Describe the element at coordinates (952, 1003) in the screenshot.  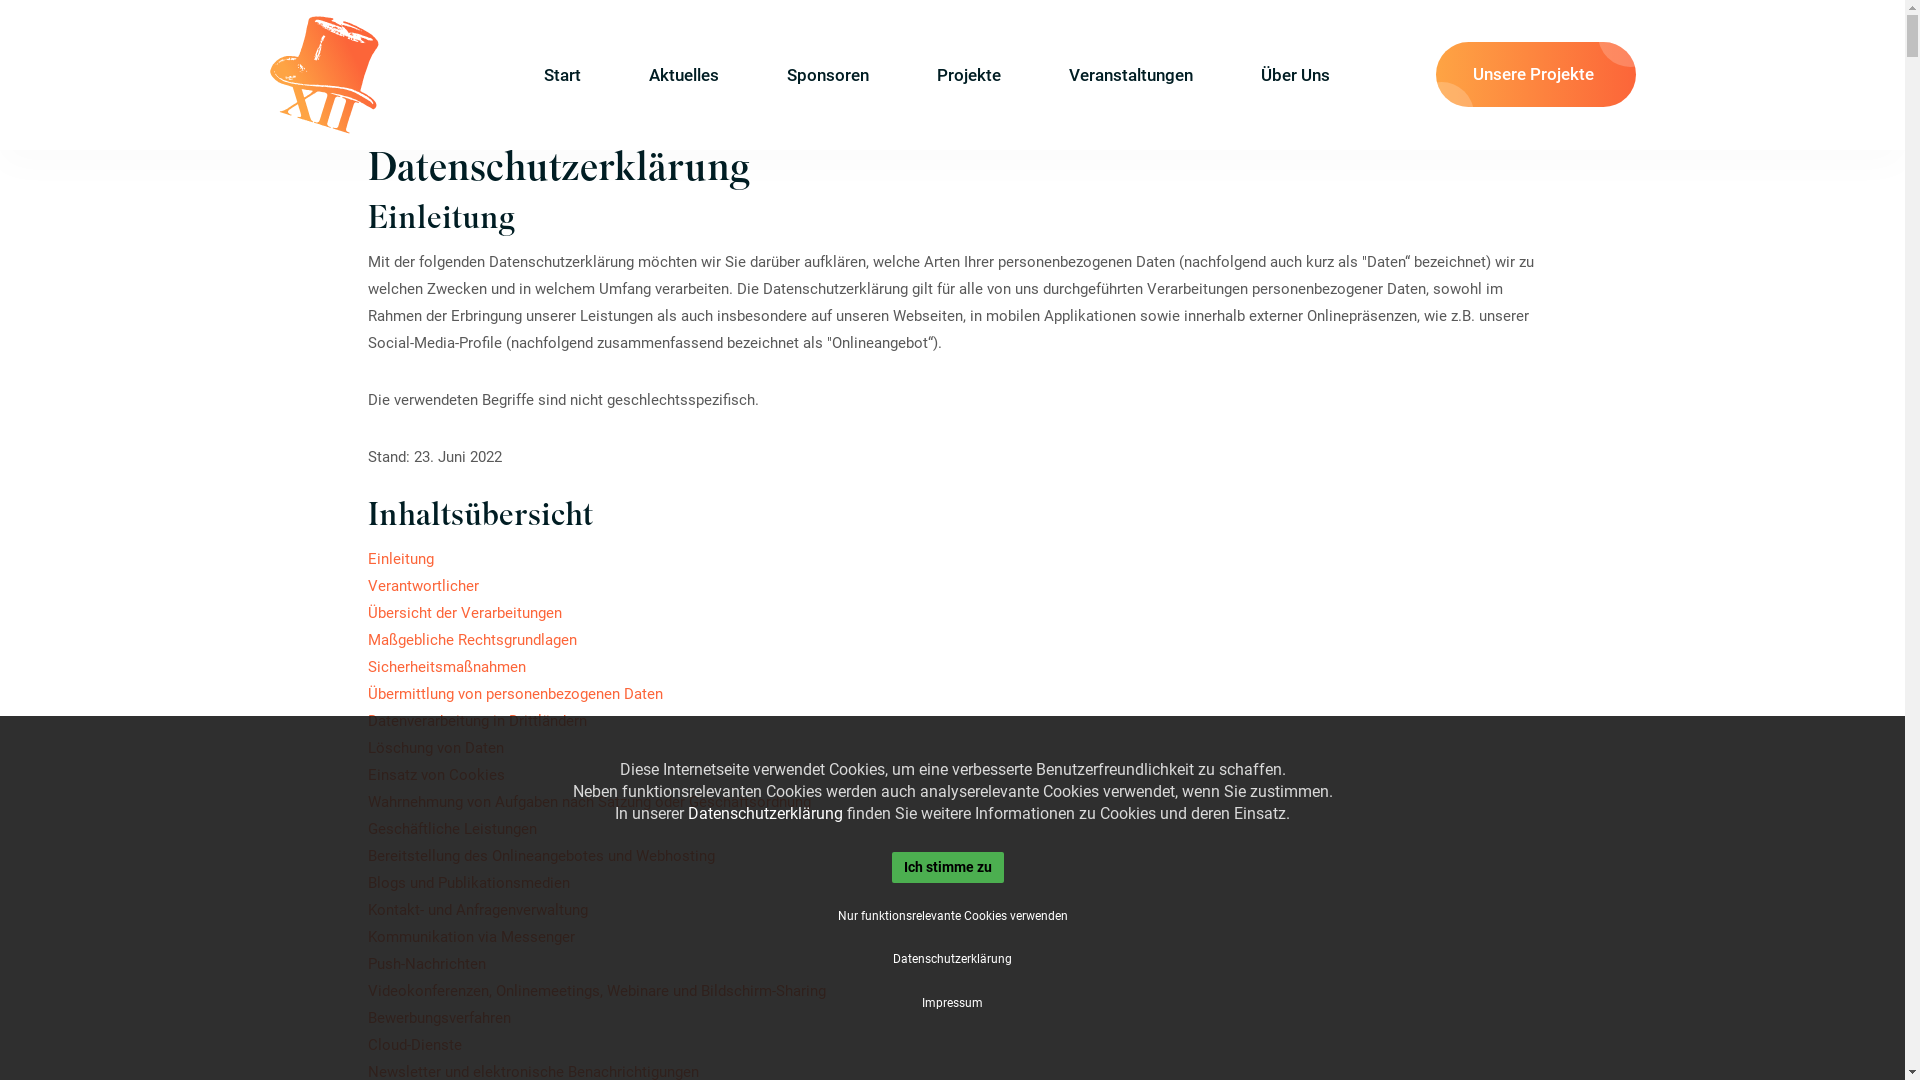
I see `Impressum` at that location.